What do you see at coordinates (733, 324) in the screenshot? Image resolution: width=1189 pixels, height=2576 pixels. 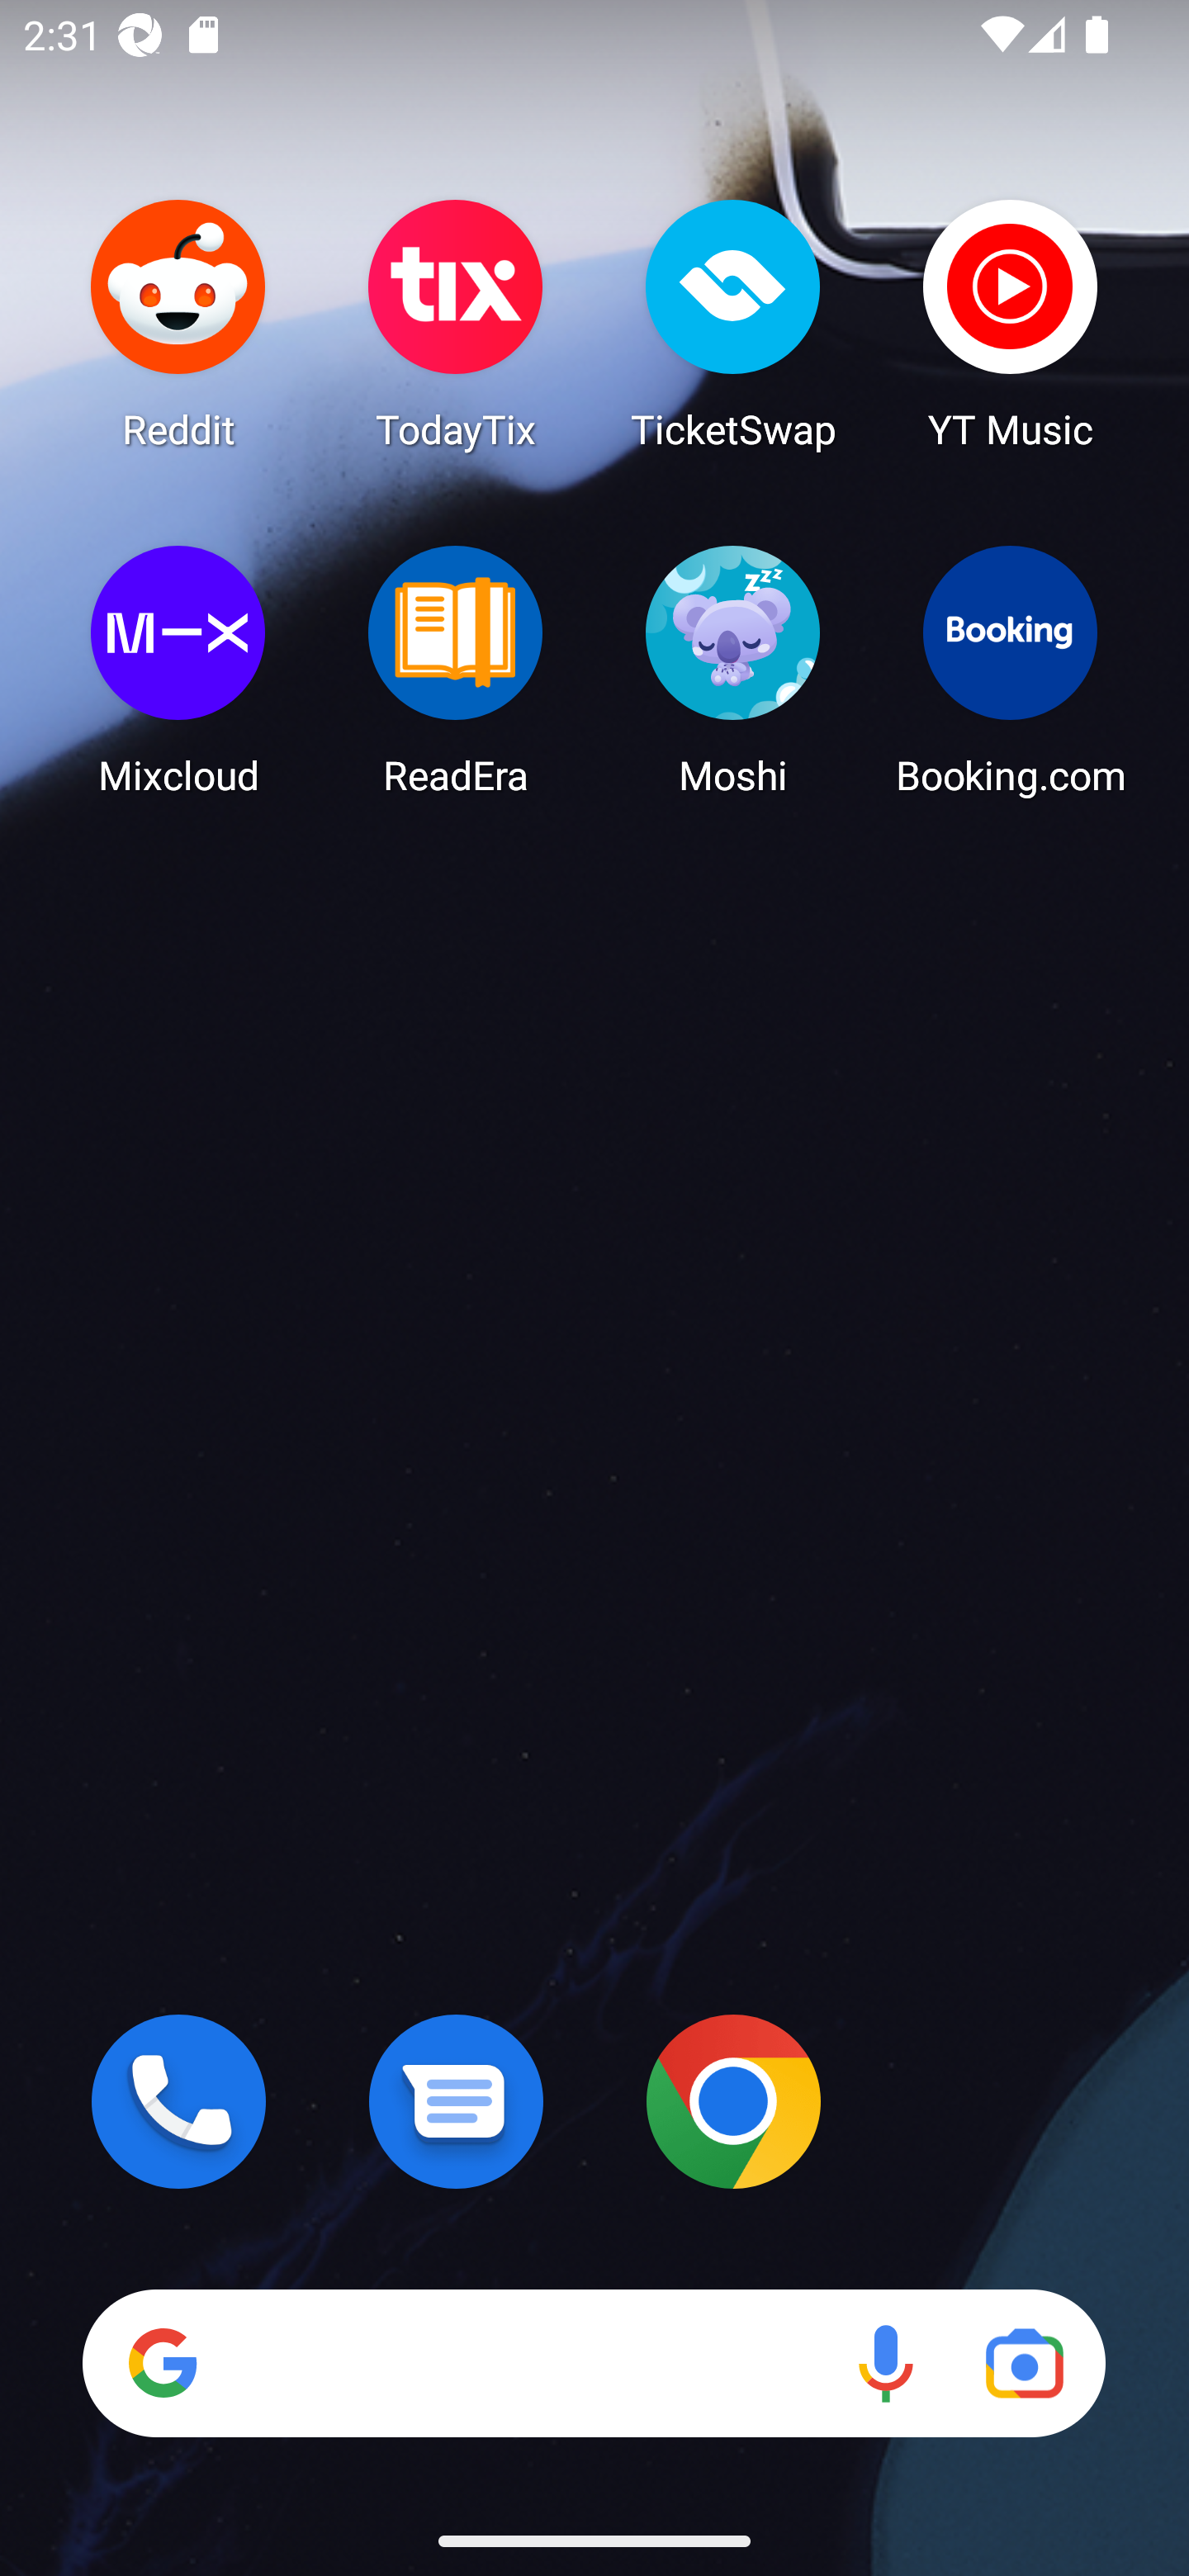 I see `TicketSwap` at bounding box center [733, 324].